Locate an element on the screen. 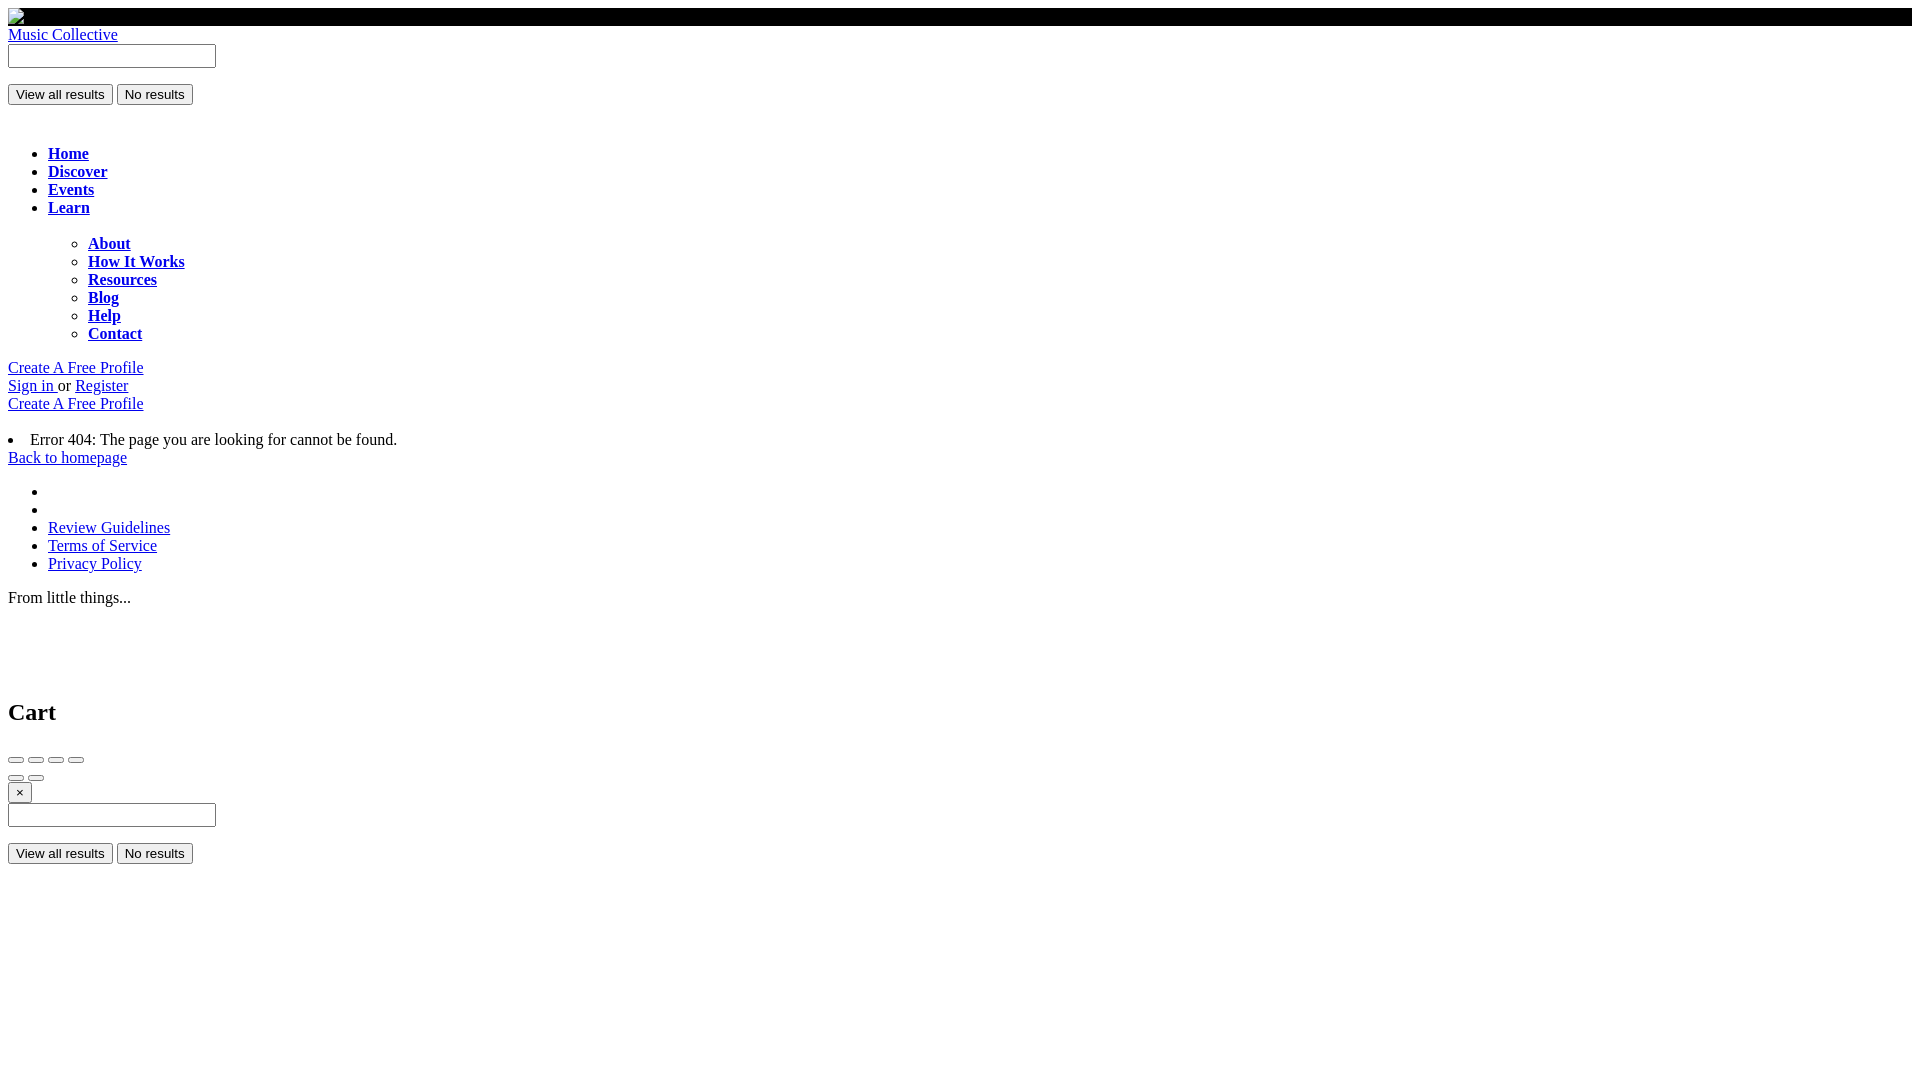 This screenshot has width=1920, height=1080. Events is located at coordinates (71, 190).